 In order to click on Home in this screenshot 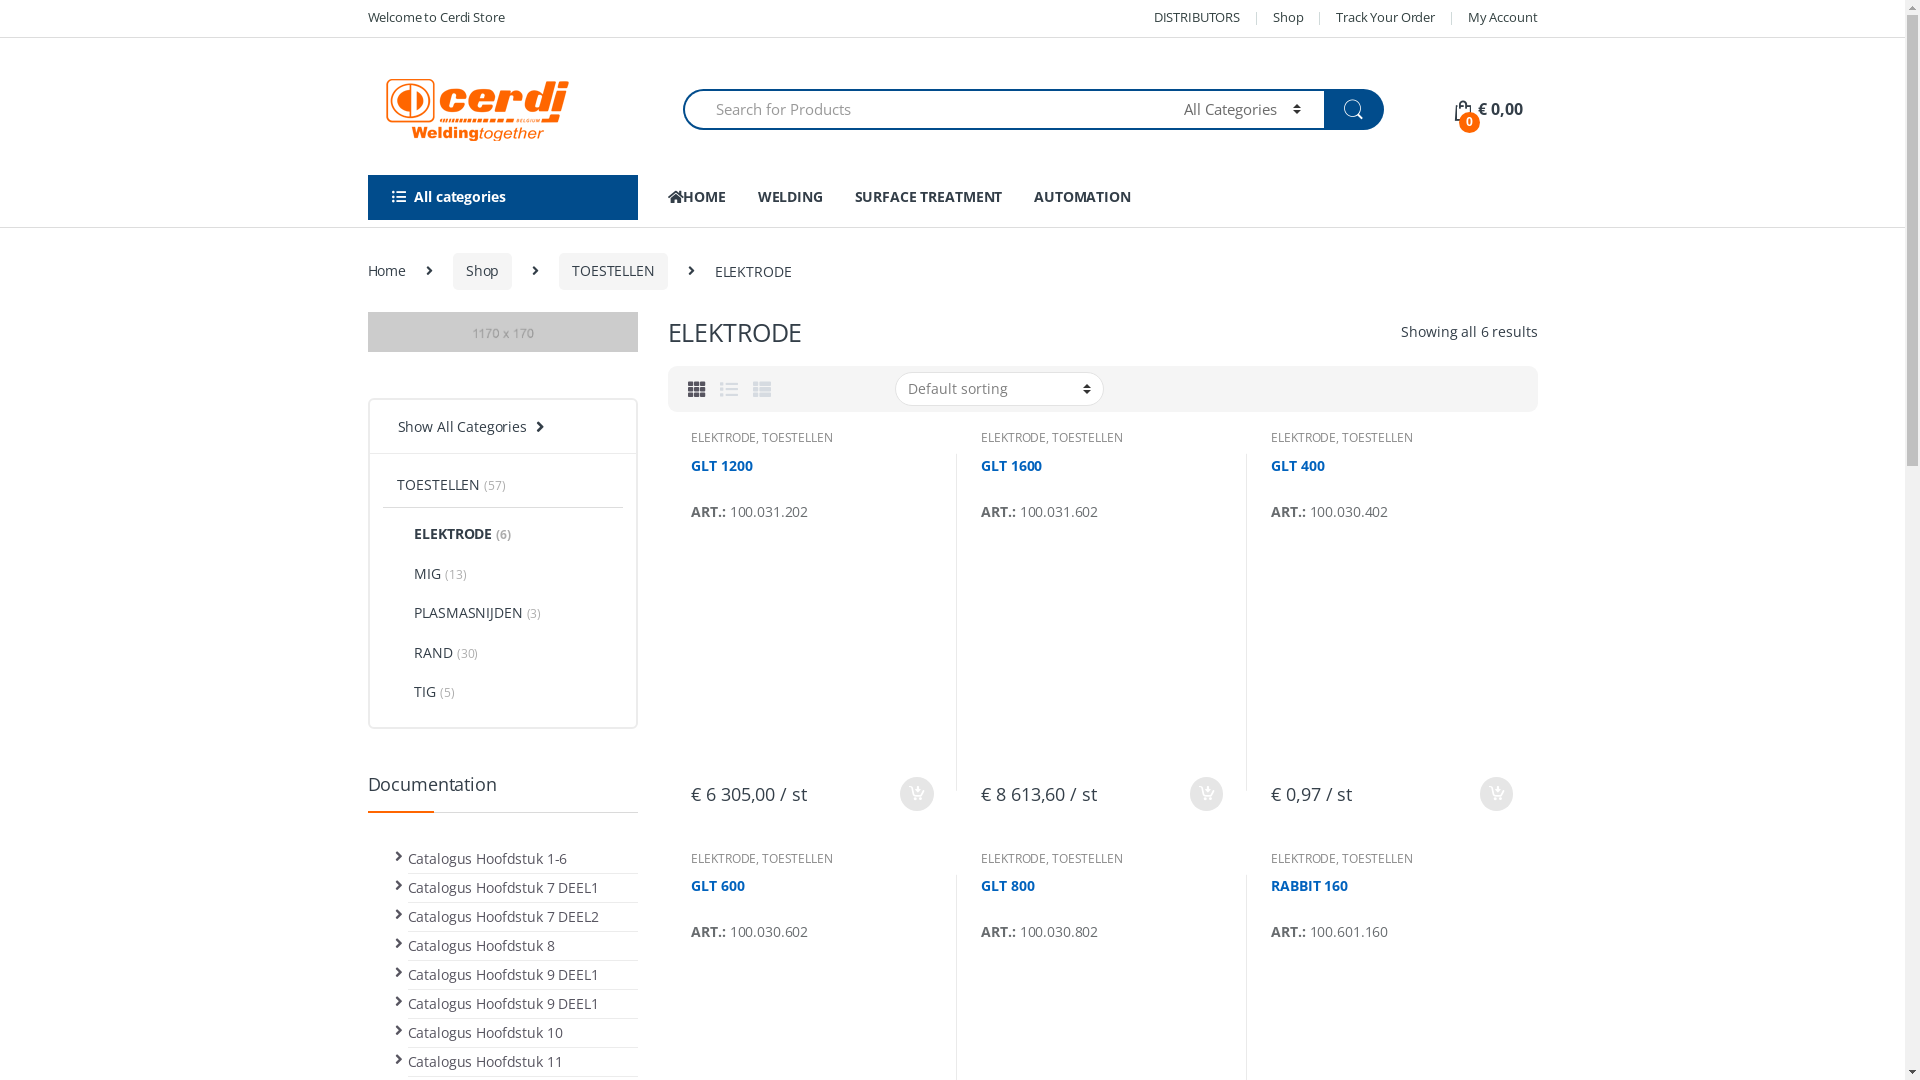, I will do `click(387, 271)`.